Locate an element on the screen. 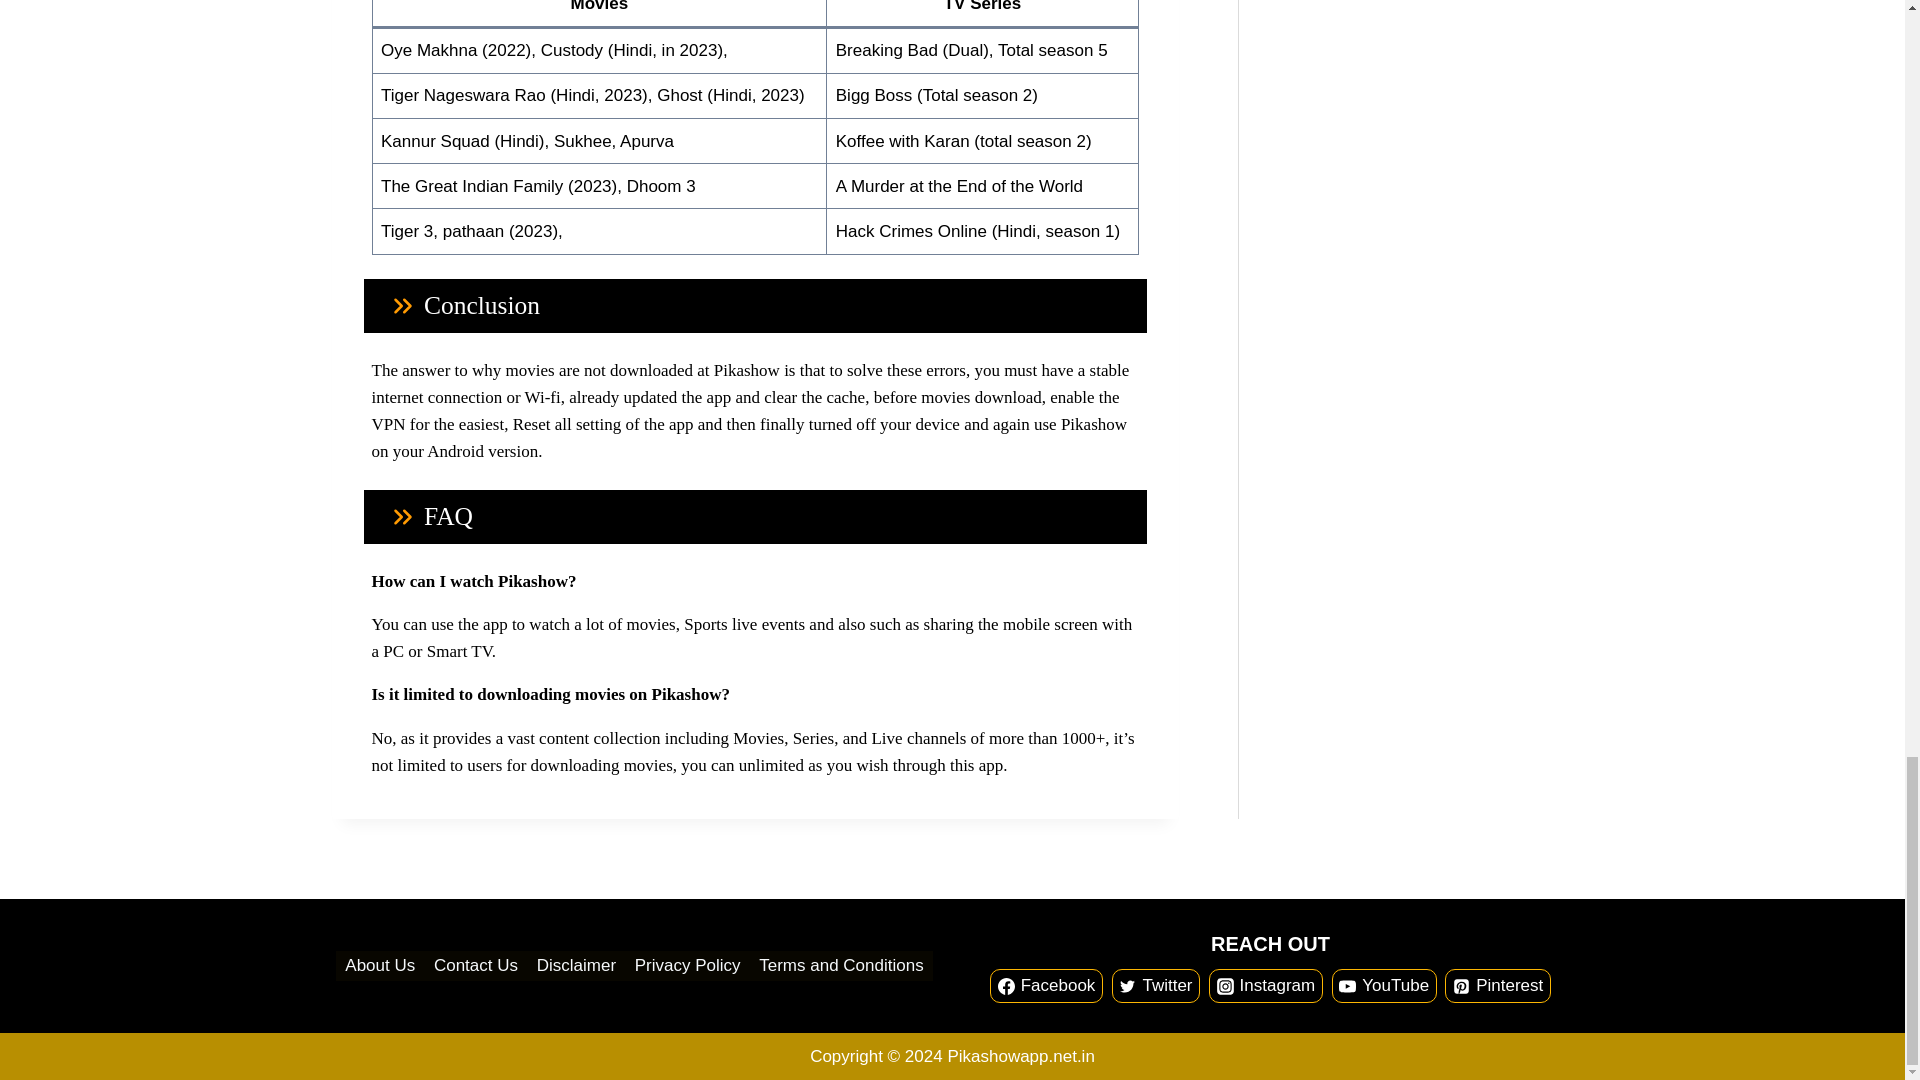  Disclaimer is located at coordinates (576, 966).